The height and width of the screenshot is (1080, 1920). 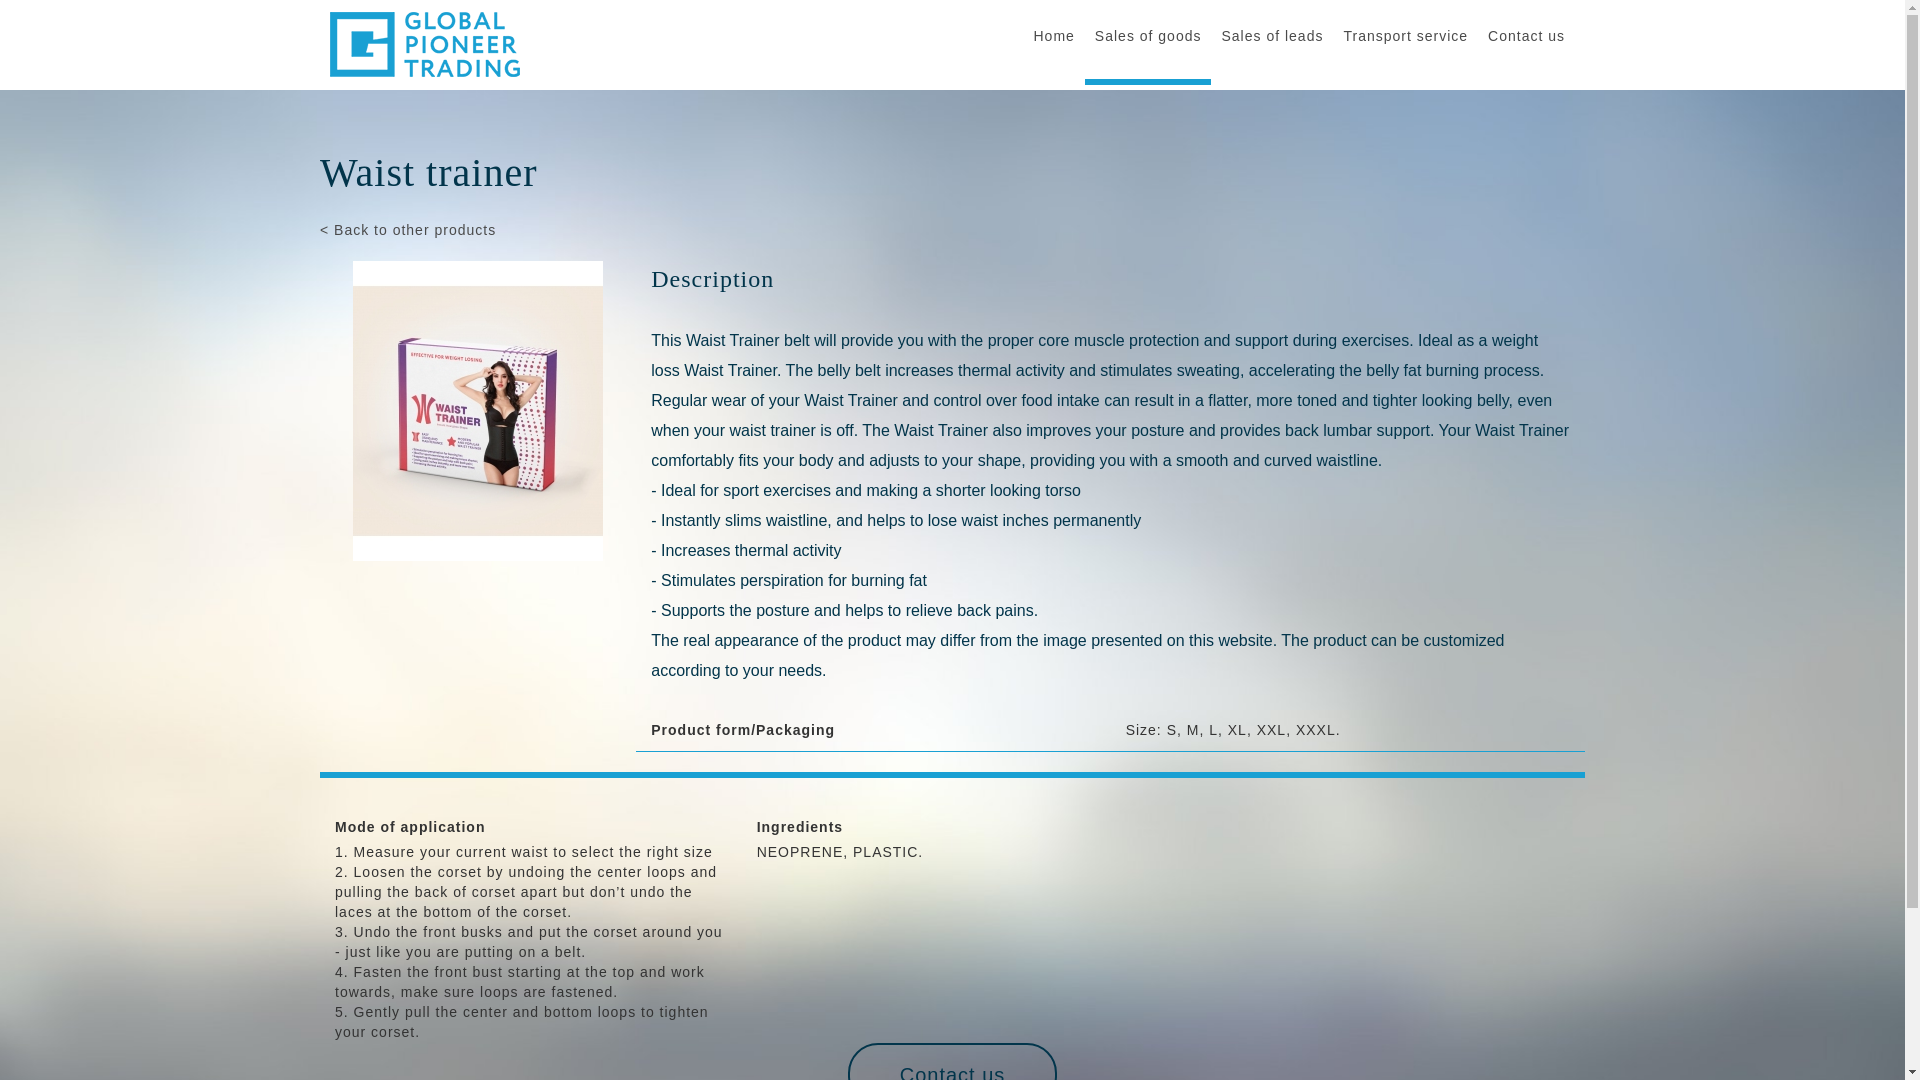 I want to click on Contact us, so click(x=1526, y=36).